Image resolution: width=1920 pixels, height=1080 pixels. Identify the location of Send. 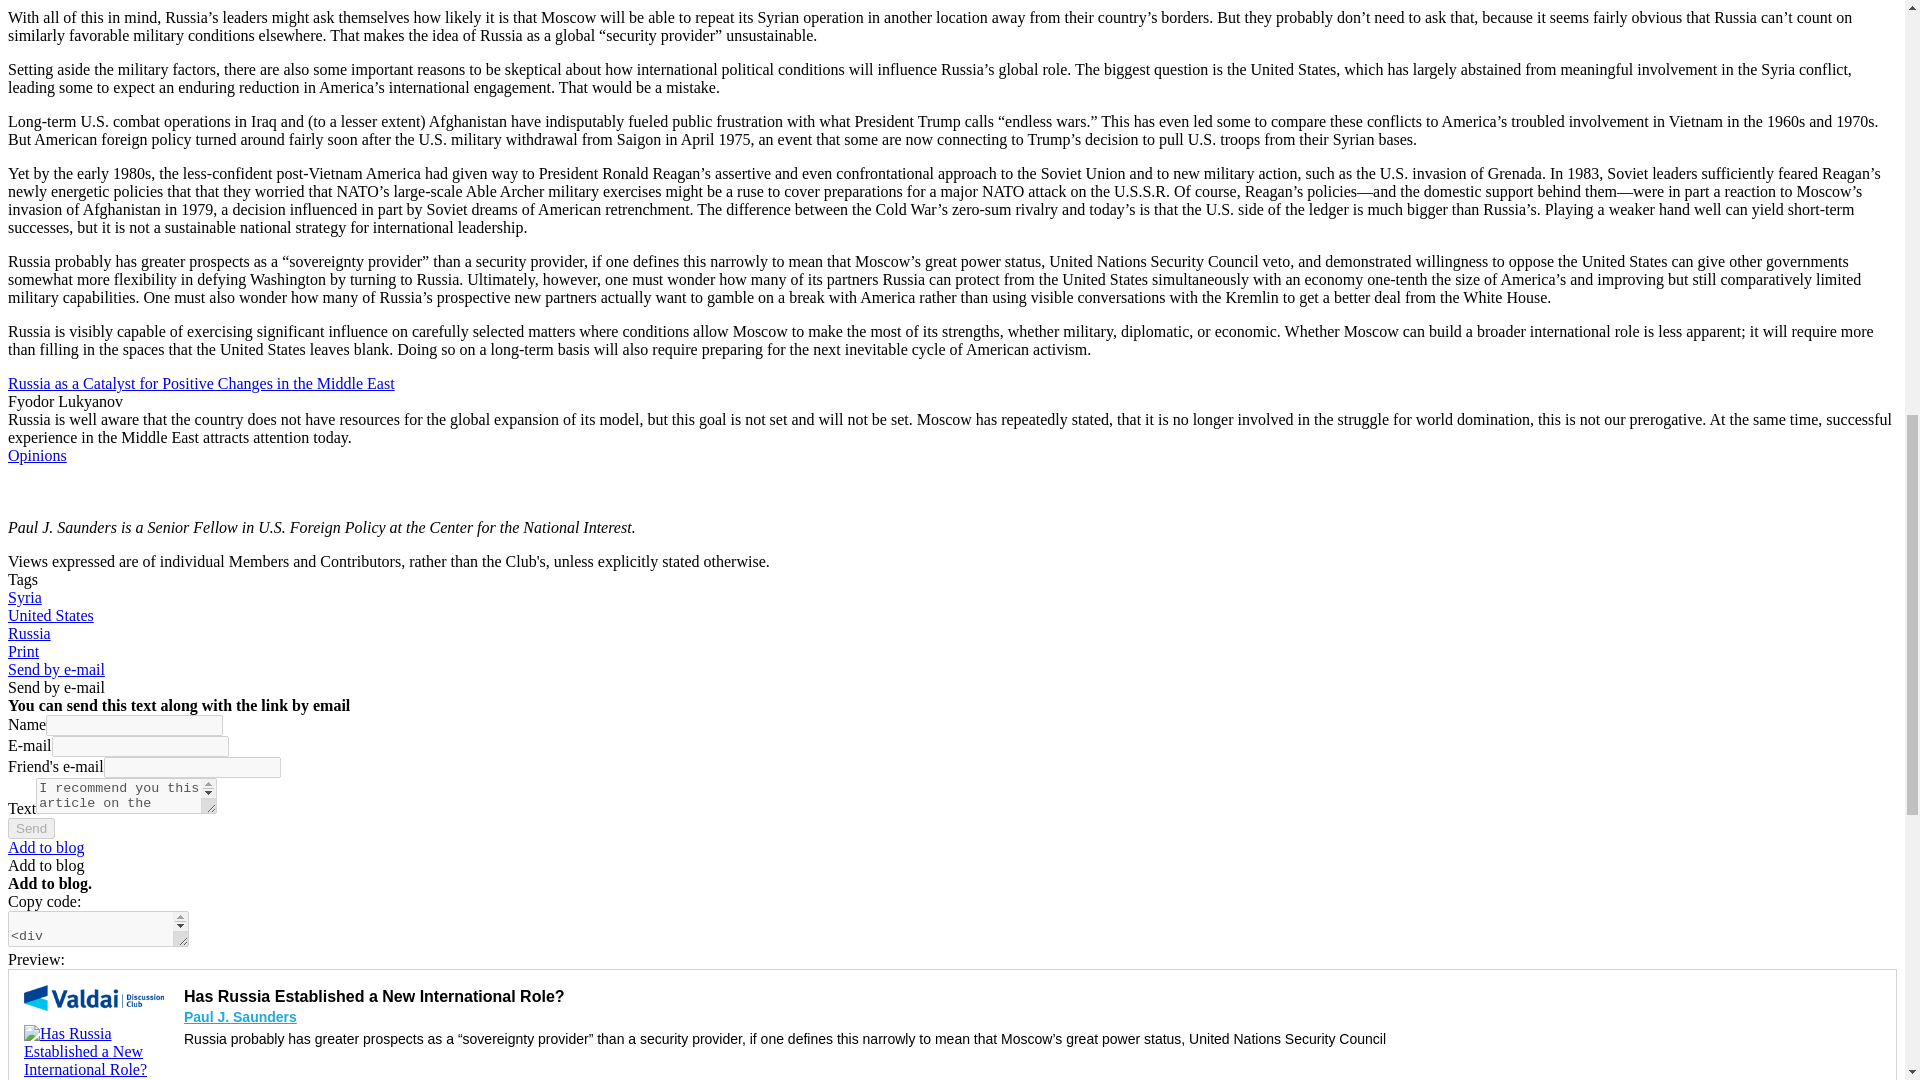
(31, 828).